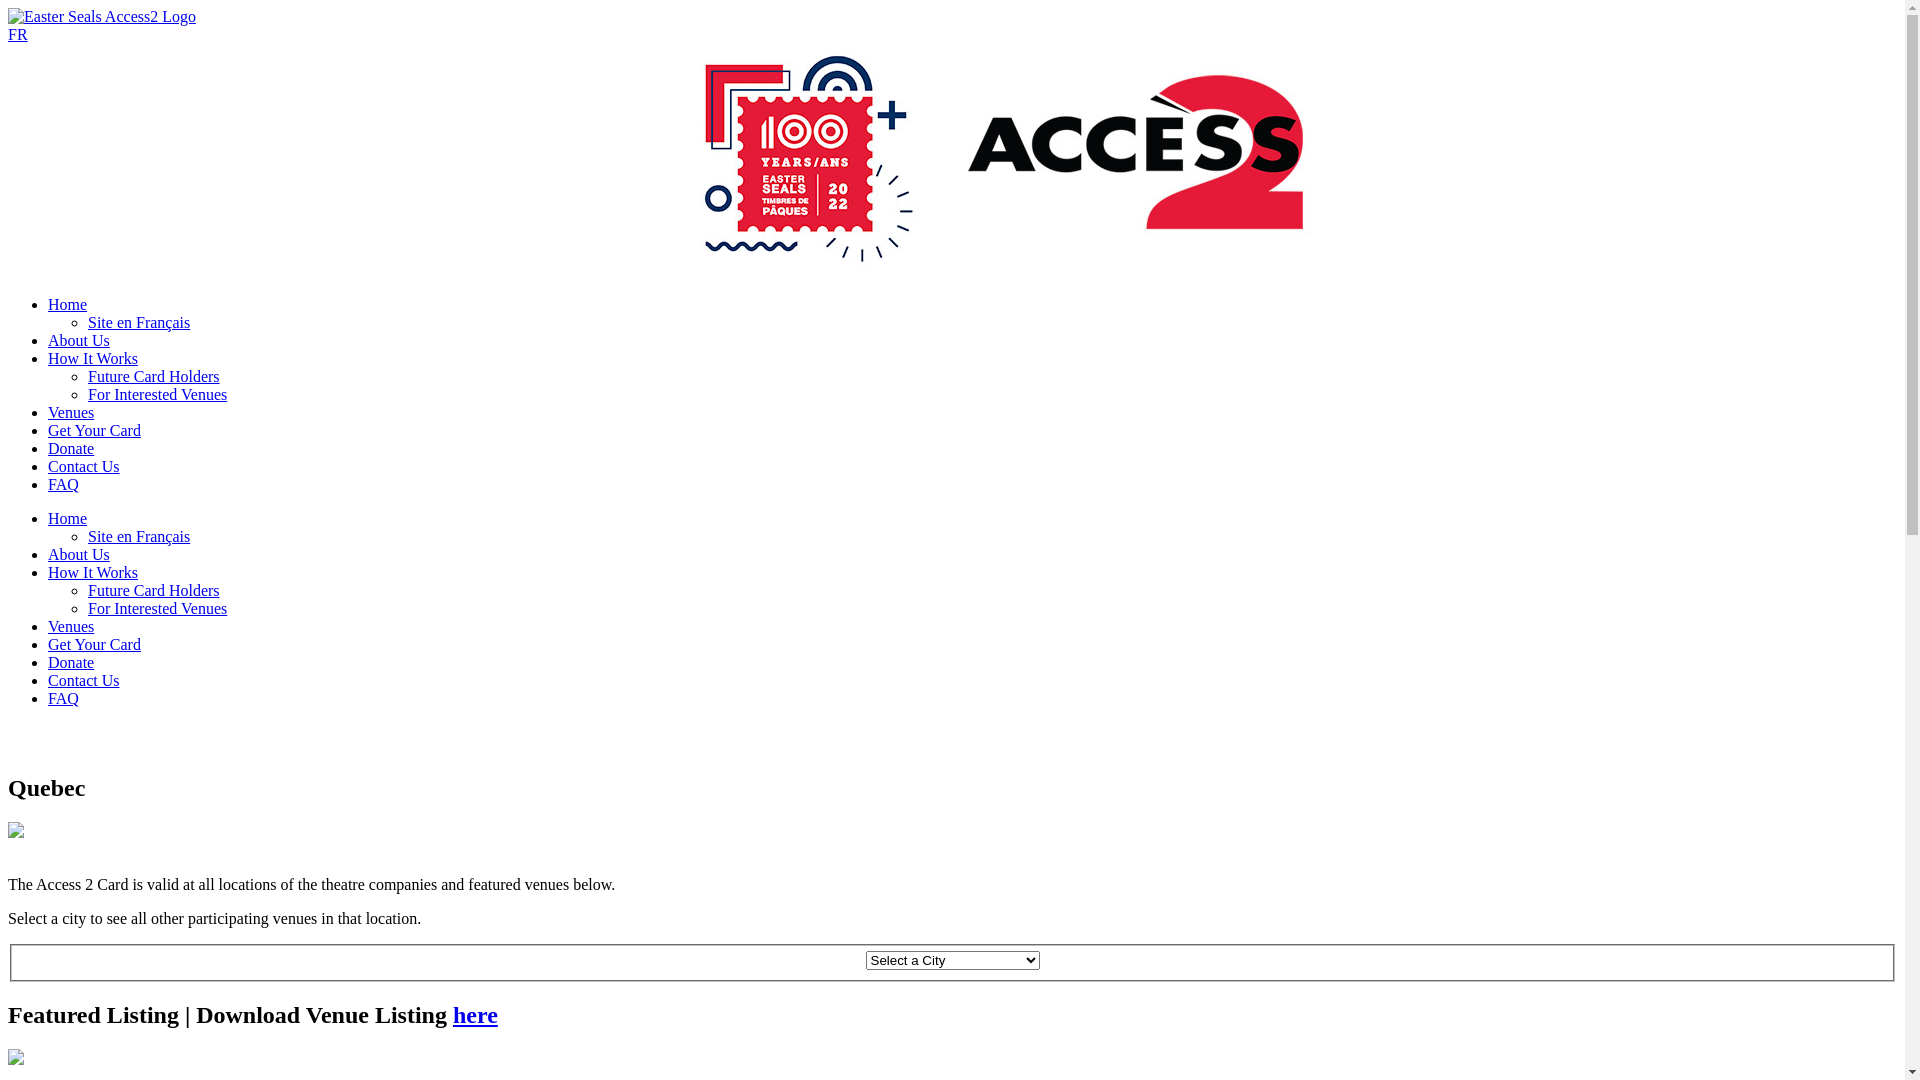 This screenshot has width=1920, height=1080. What do you see at coordinates (476, 1015) in the screenshot?
I see `here` at bounding box center [476, 1015].